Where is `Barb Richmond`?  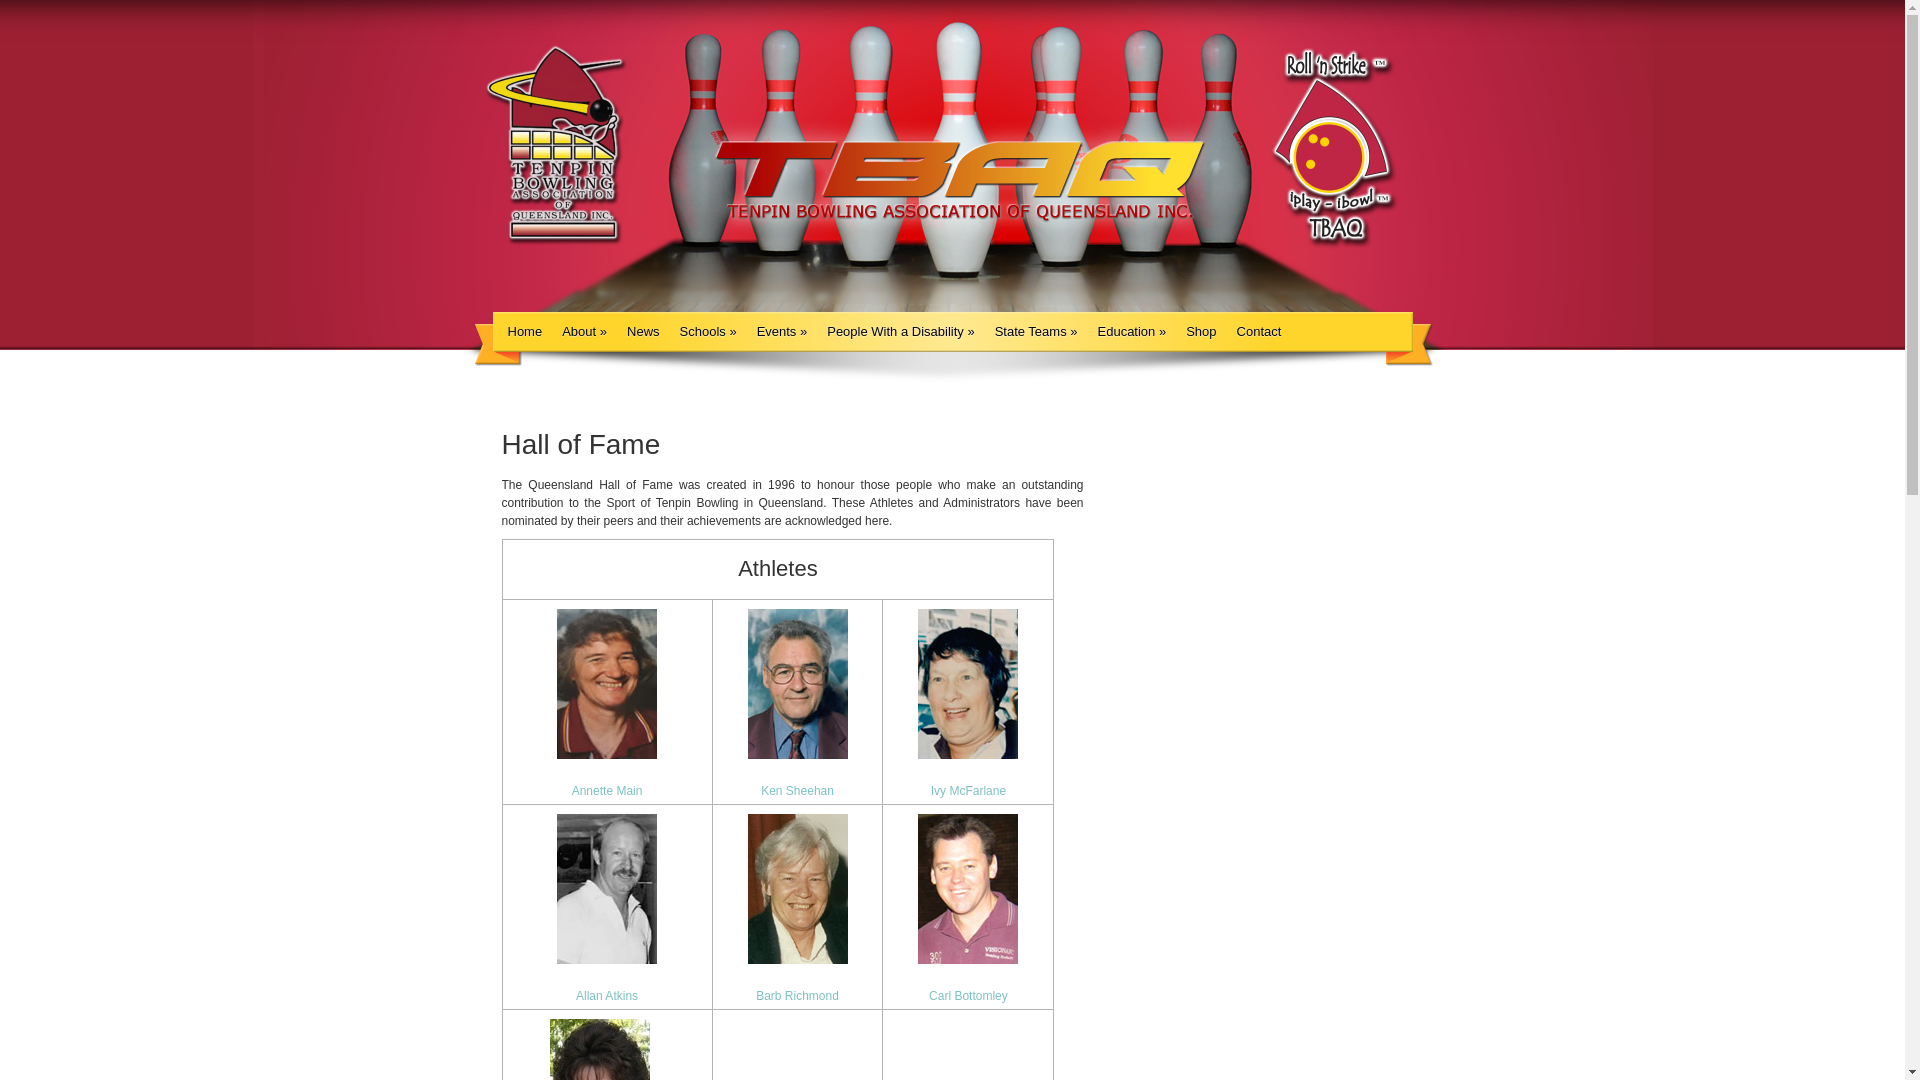
Barb Richmond is located at coordinates (798, 996).